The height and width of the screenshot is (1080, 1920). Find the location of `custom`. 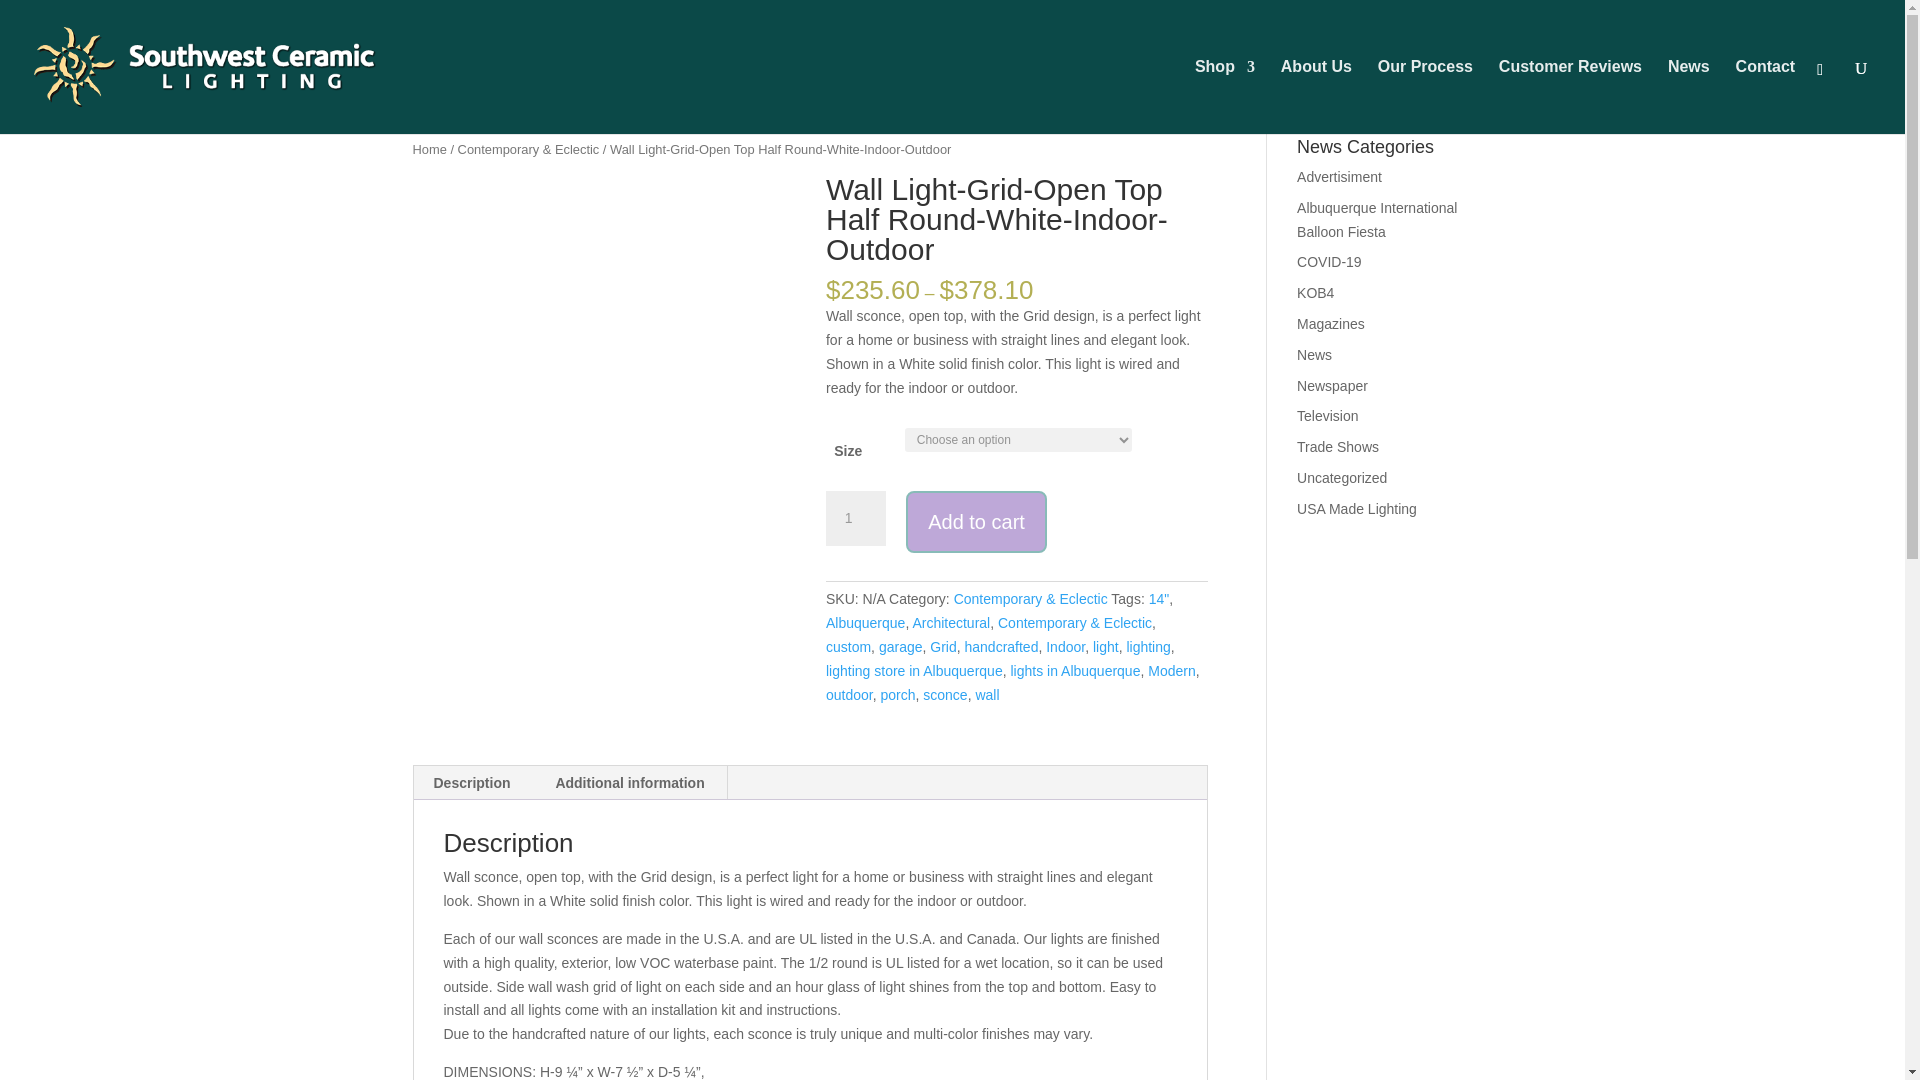

custom is located at coordinates (848, 646).